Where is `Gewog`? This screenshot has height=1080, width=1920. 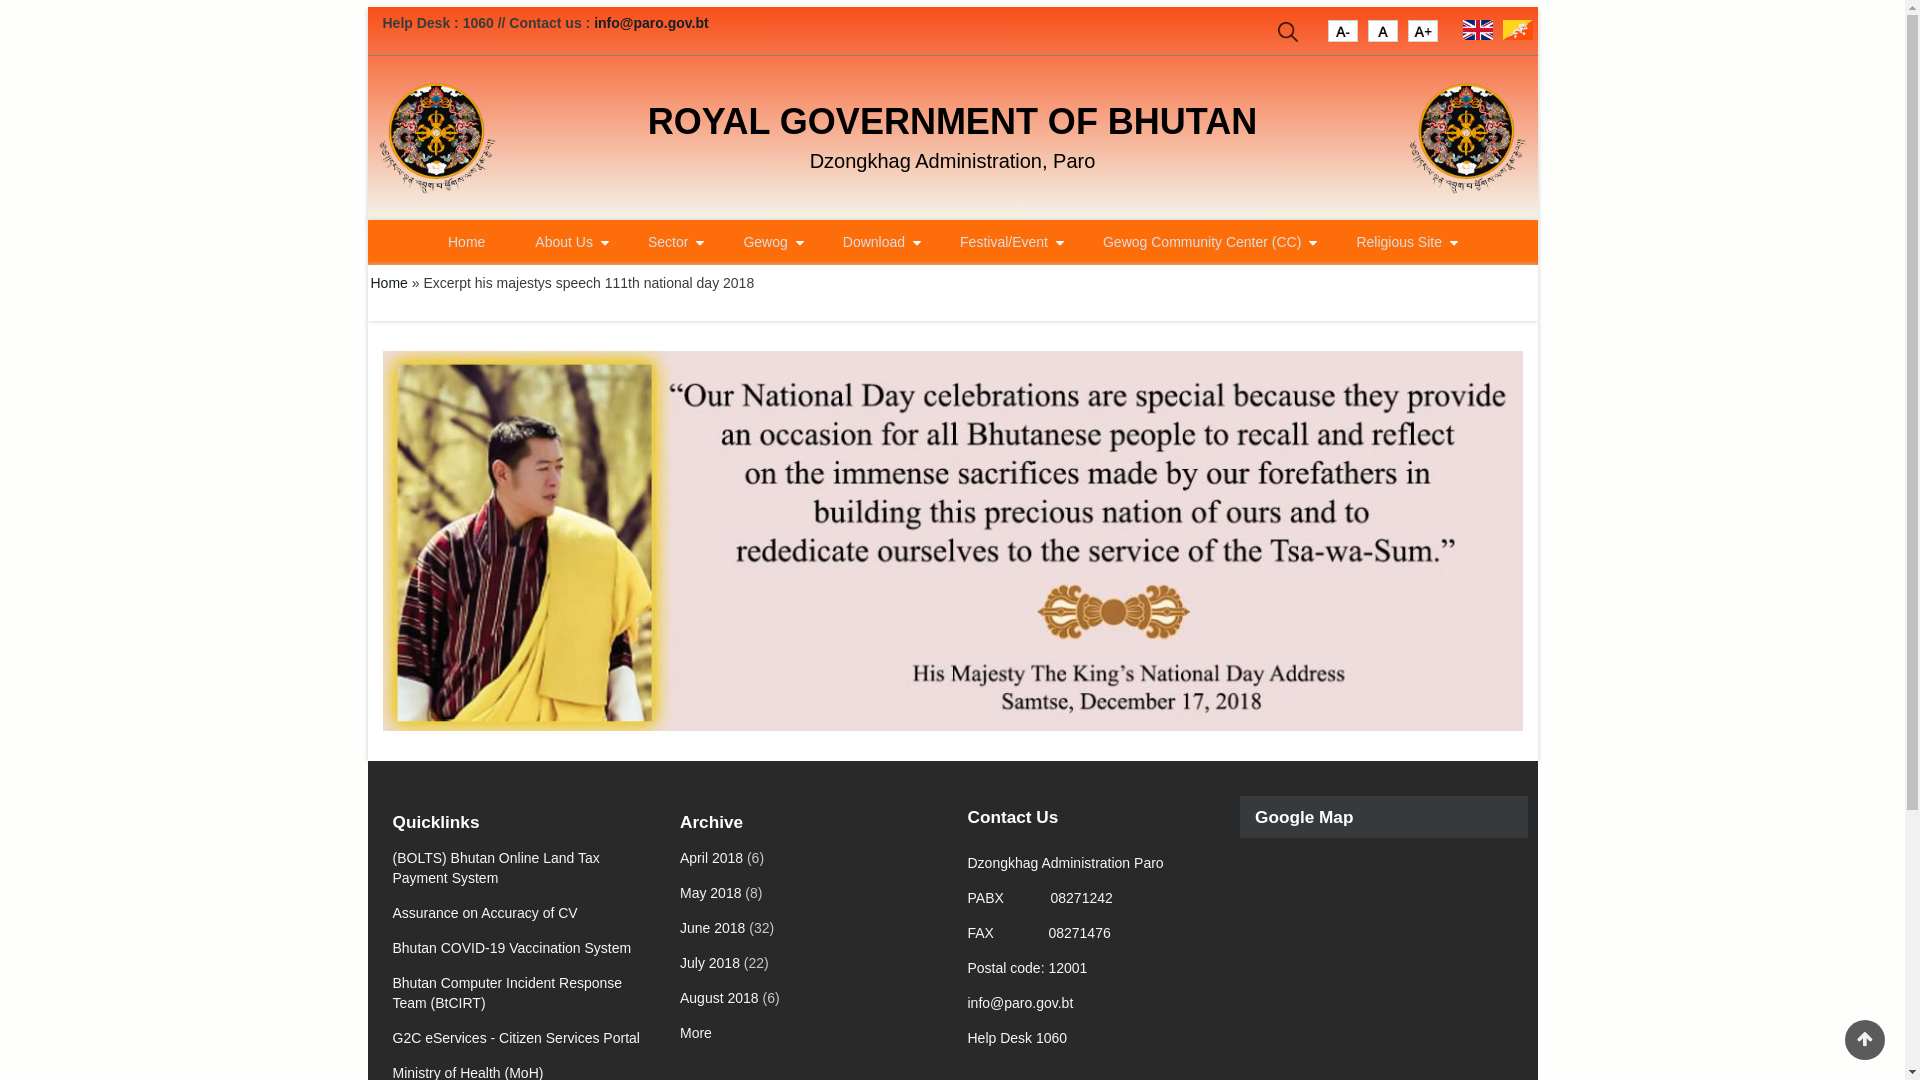 Gewog is located at coordinates (768, 242).